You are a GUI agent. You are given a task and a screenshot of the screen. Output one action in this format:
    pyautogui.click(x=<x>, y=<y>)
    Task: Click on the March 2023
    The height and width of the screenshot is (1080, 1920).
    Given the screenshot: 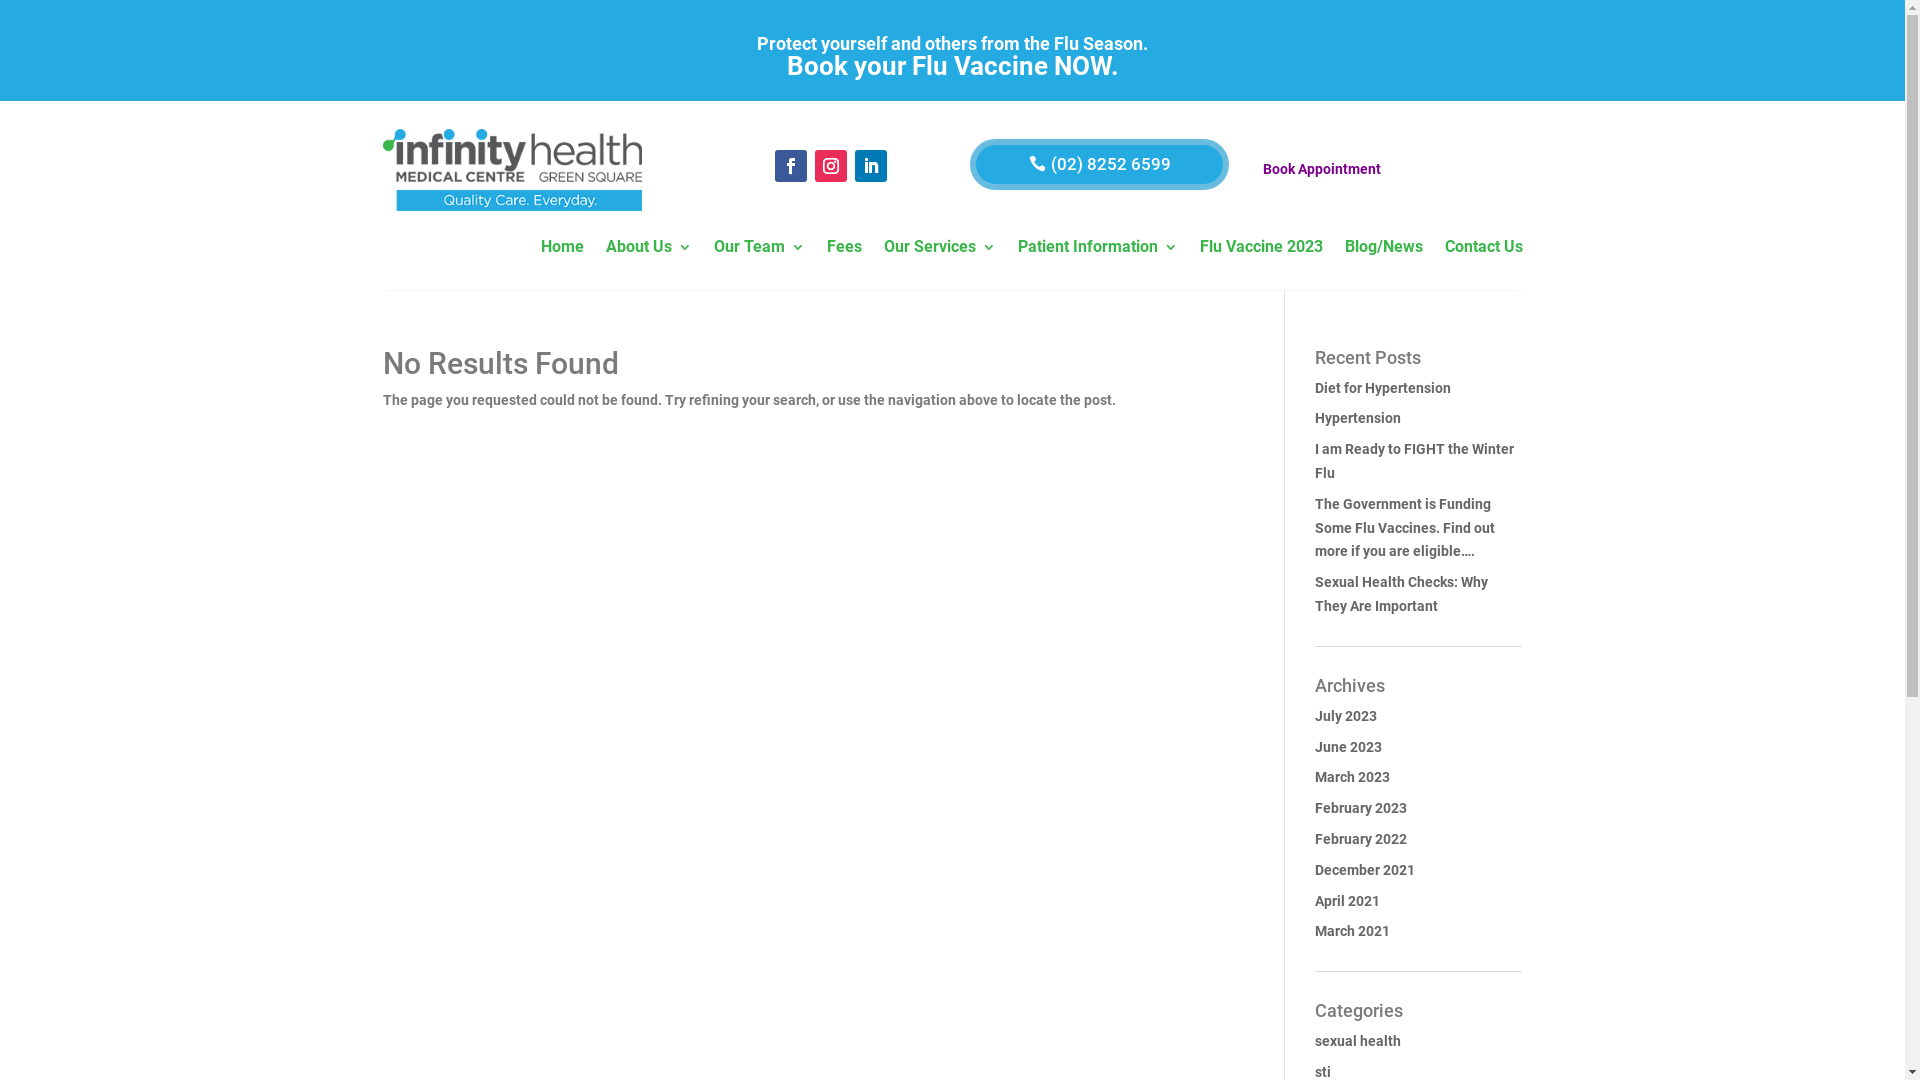 What is the action you would take?
    pyautogui.click(x=1352, y=777)
    